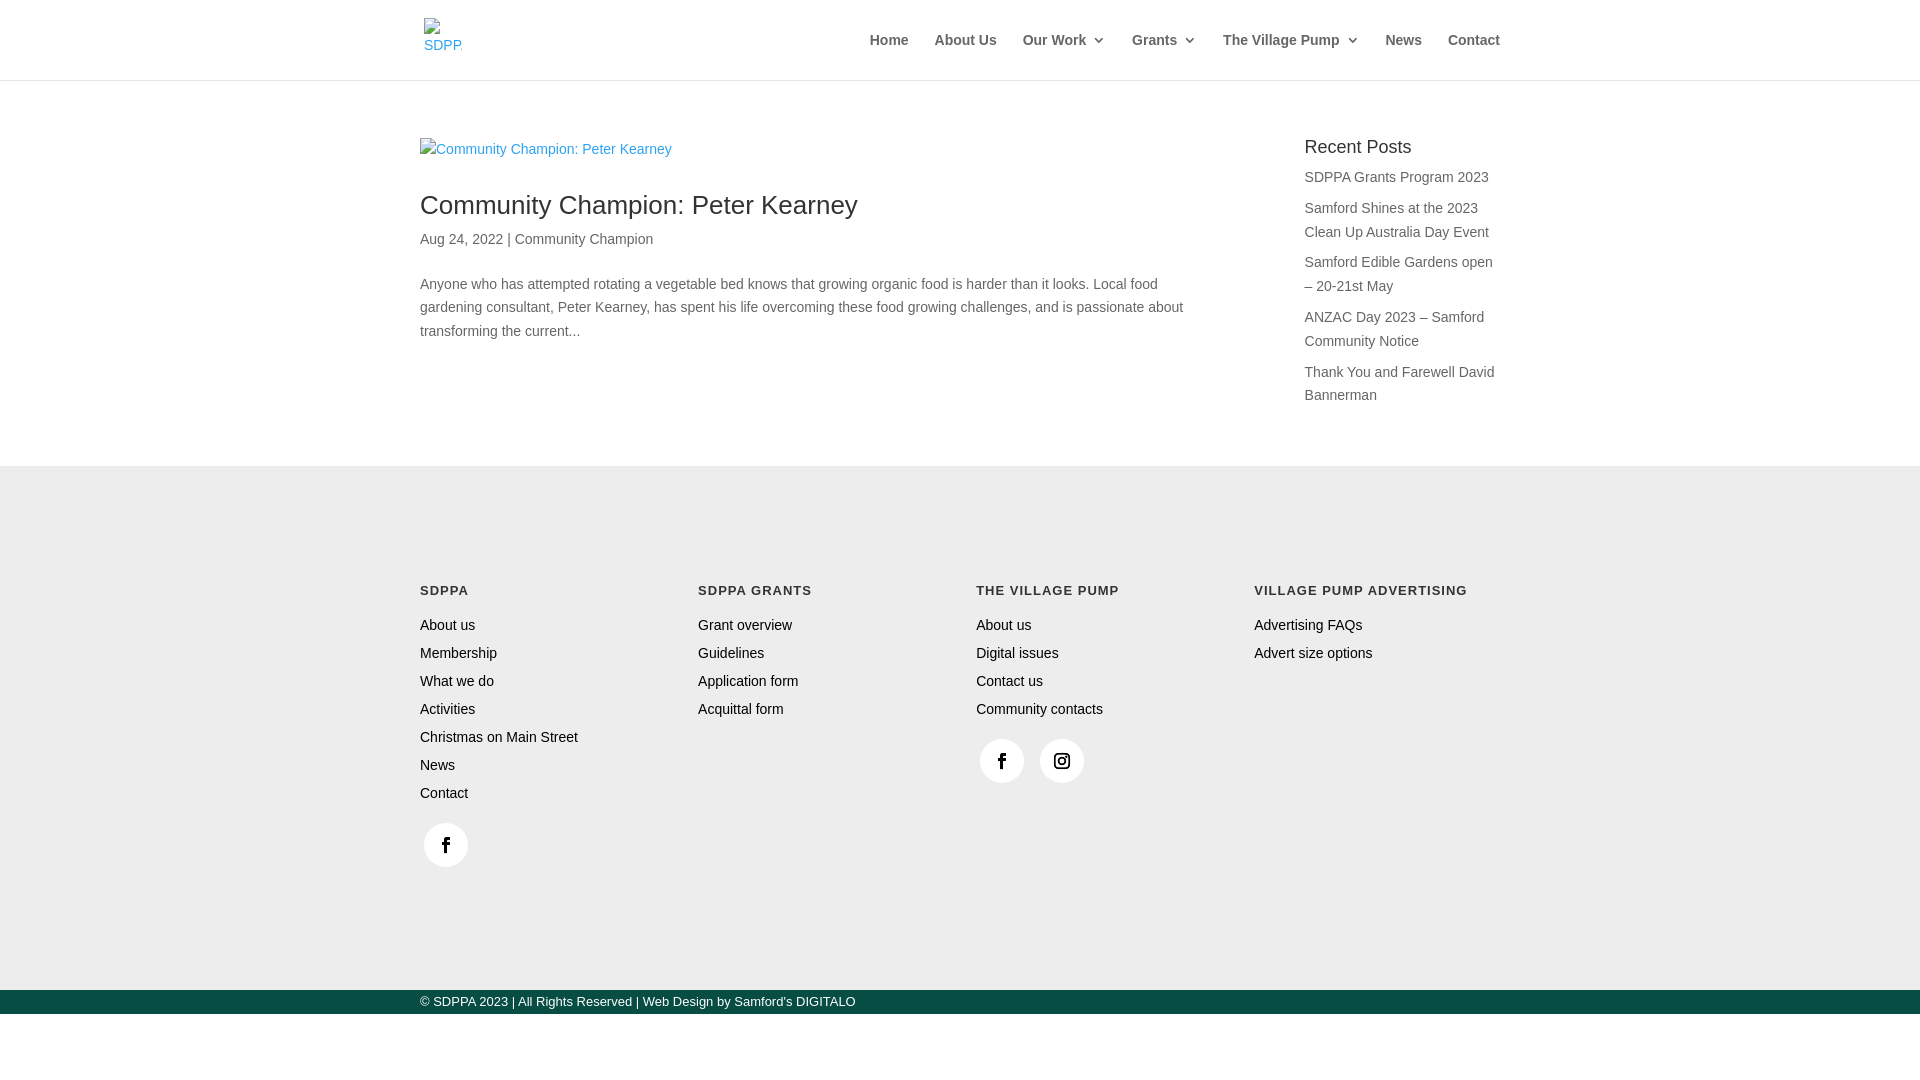  What do you see at coordinates (438, 765) in the screenshot?
I see `News` at bounding box center [438, 765].